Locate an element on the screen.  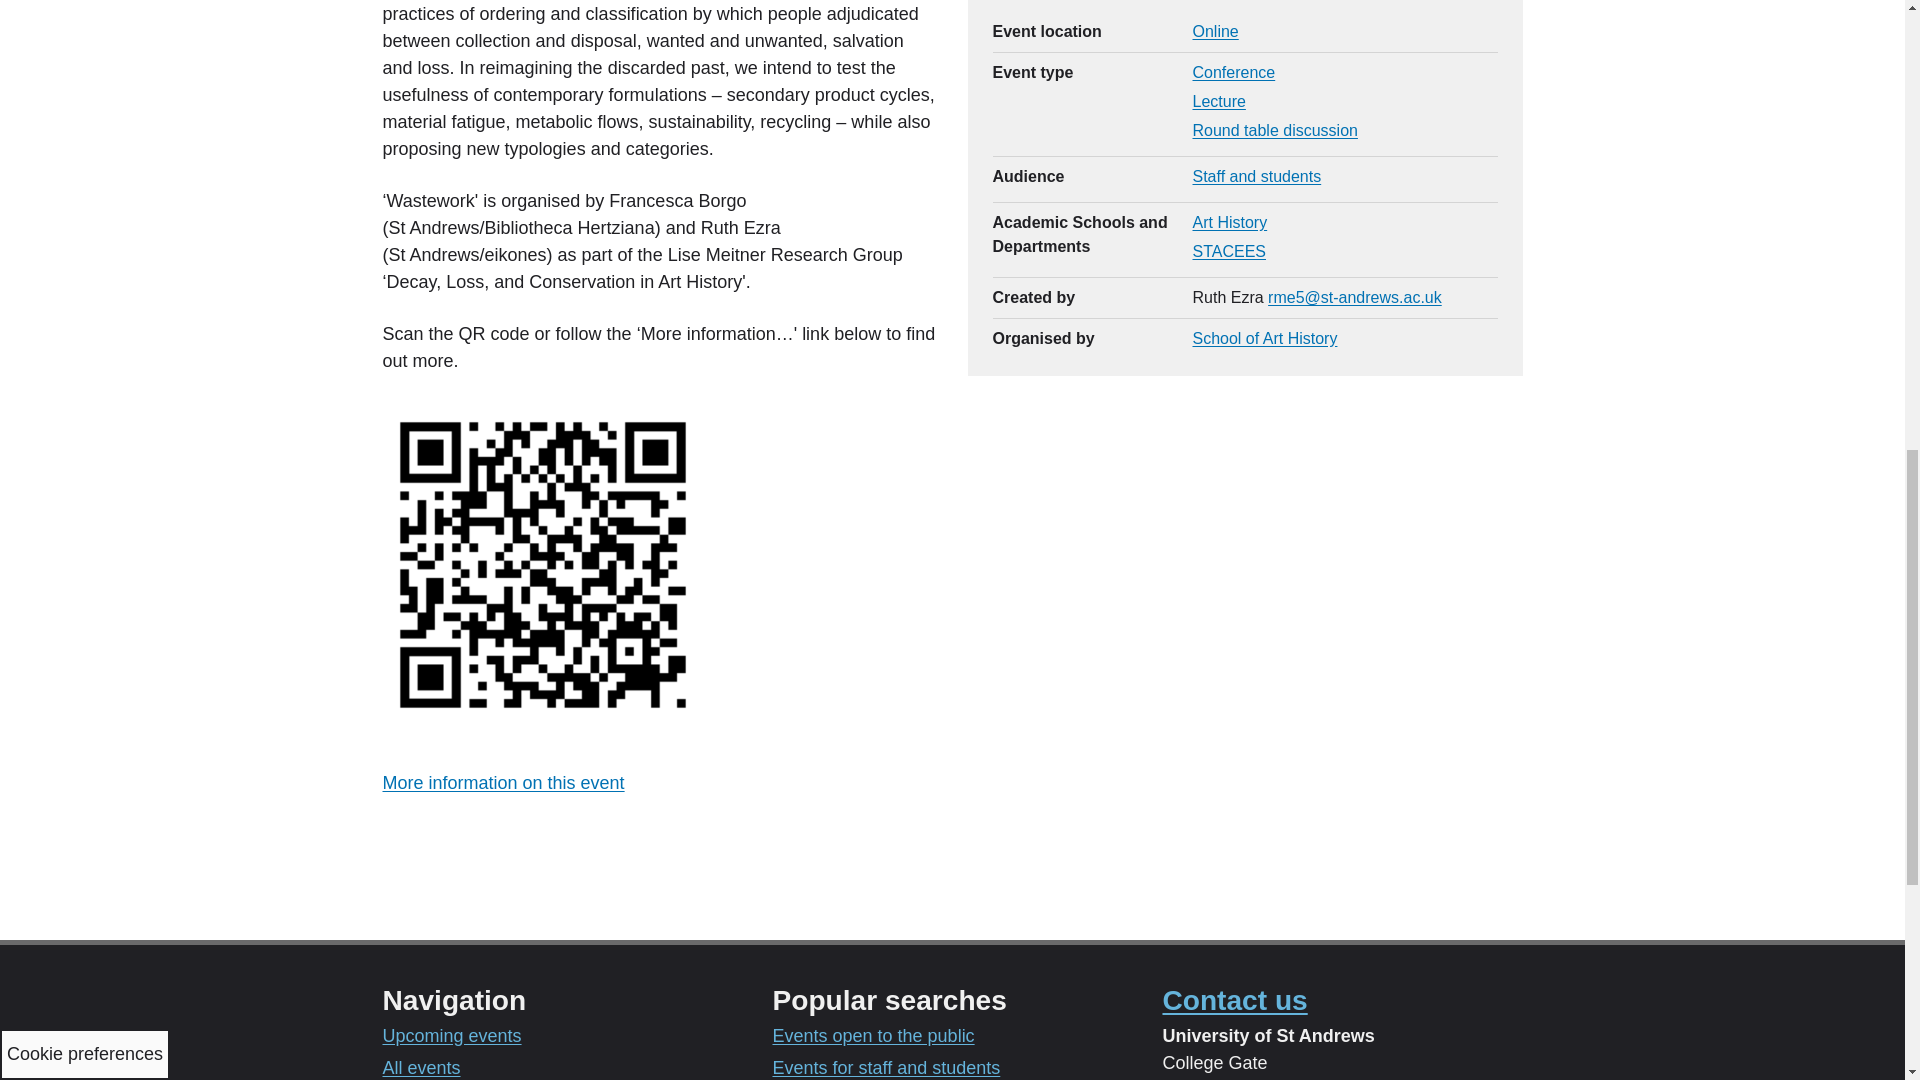
Staff and students is located at coordinates (1256, 176).